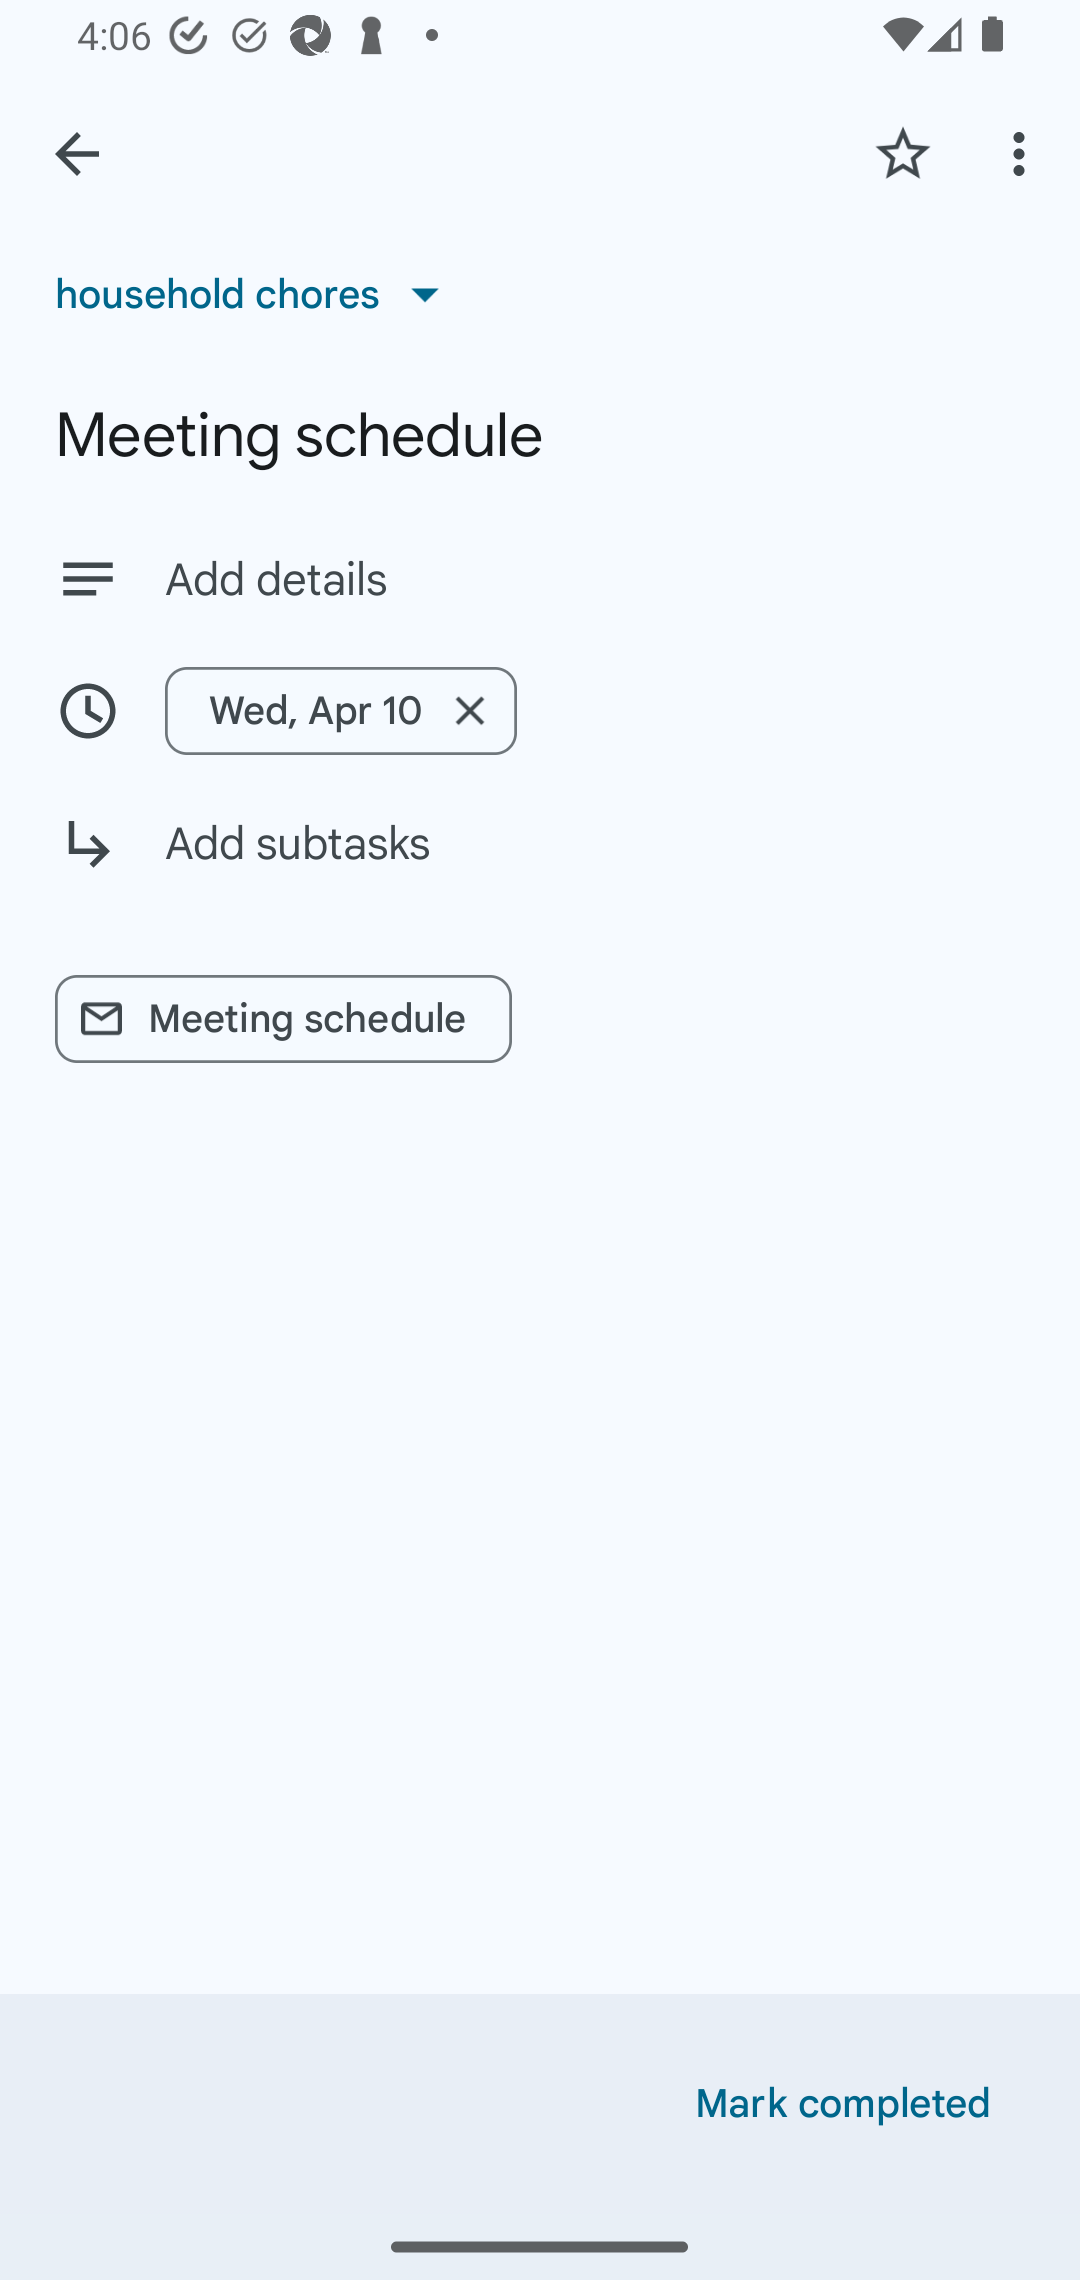 Image resolution: width=1080 pixels, height=2280 pixels. Describe the element at coordinates (843, 2104) in the screenshot. I see `Mark completed` at that location.